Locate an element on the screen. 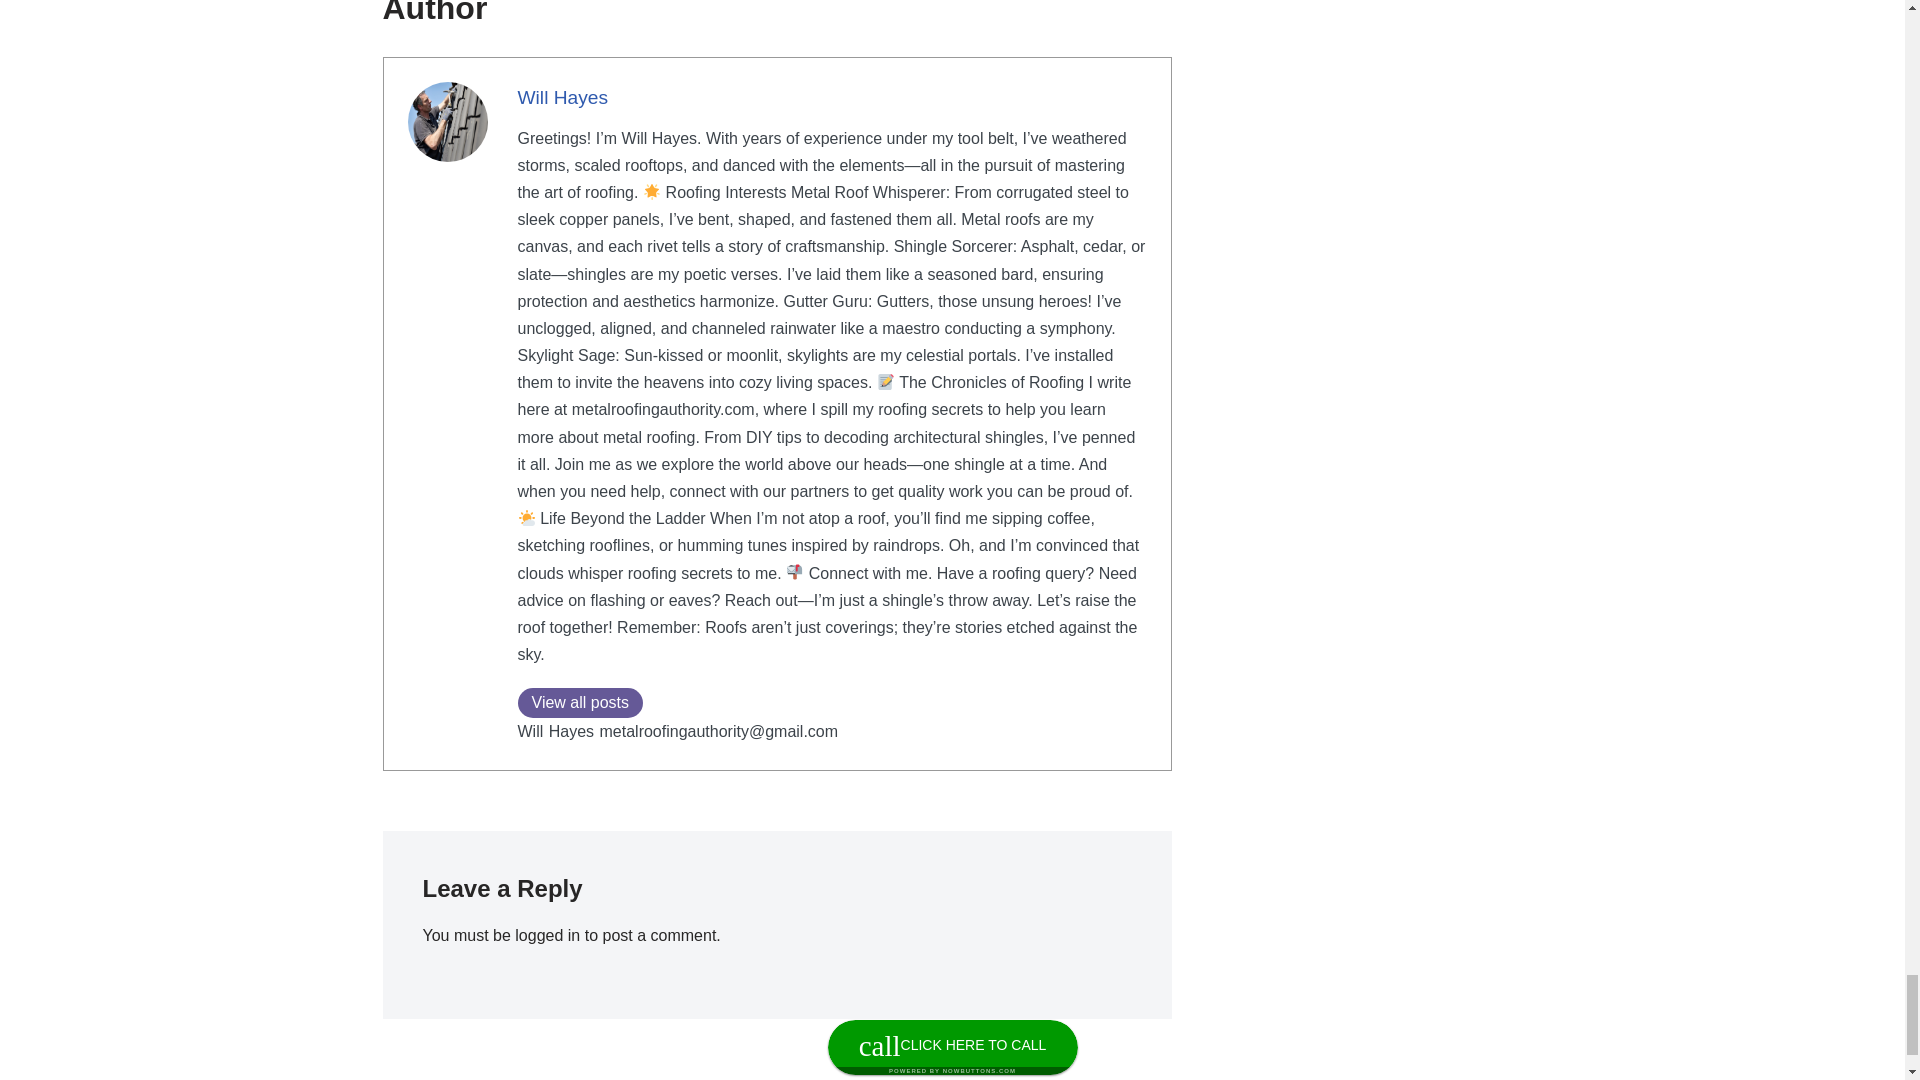 The height and width of the screenshot is (1080, 1920). Will Hayes is located at coordinates (563, 98).